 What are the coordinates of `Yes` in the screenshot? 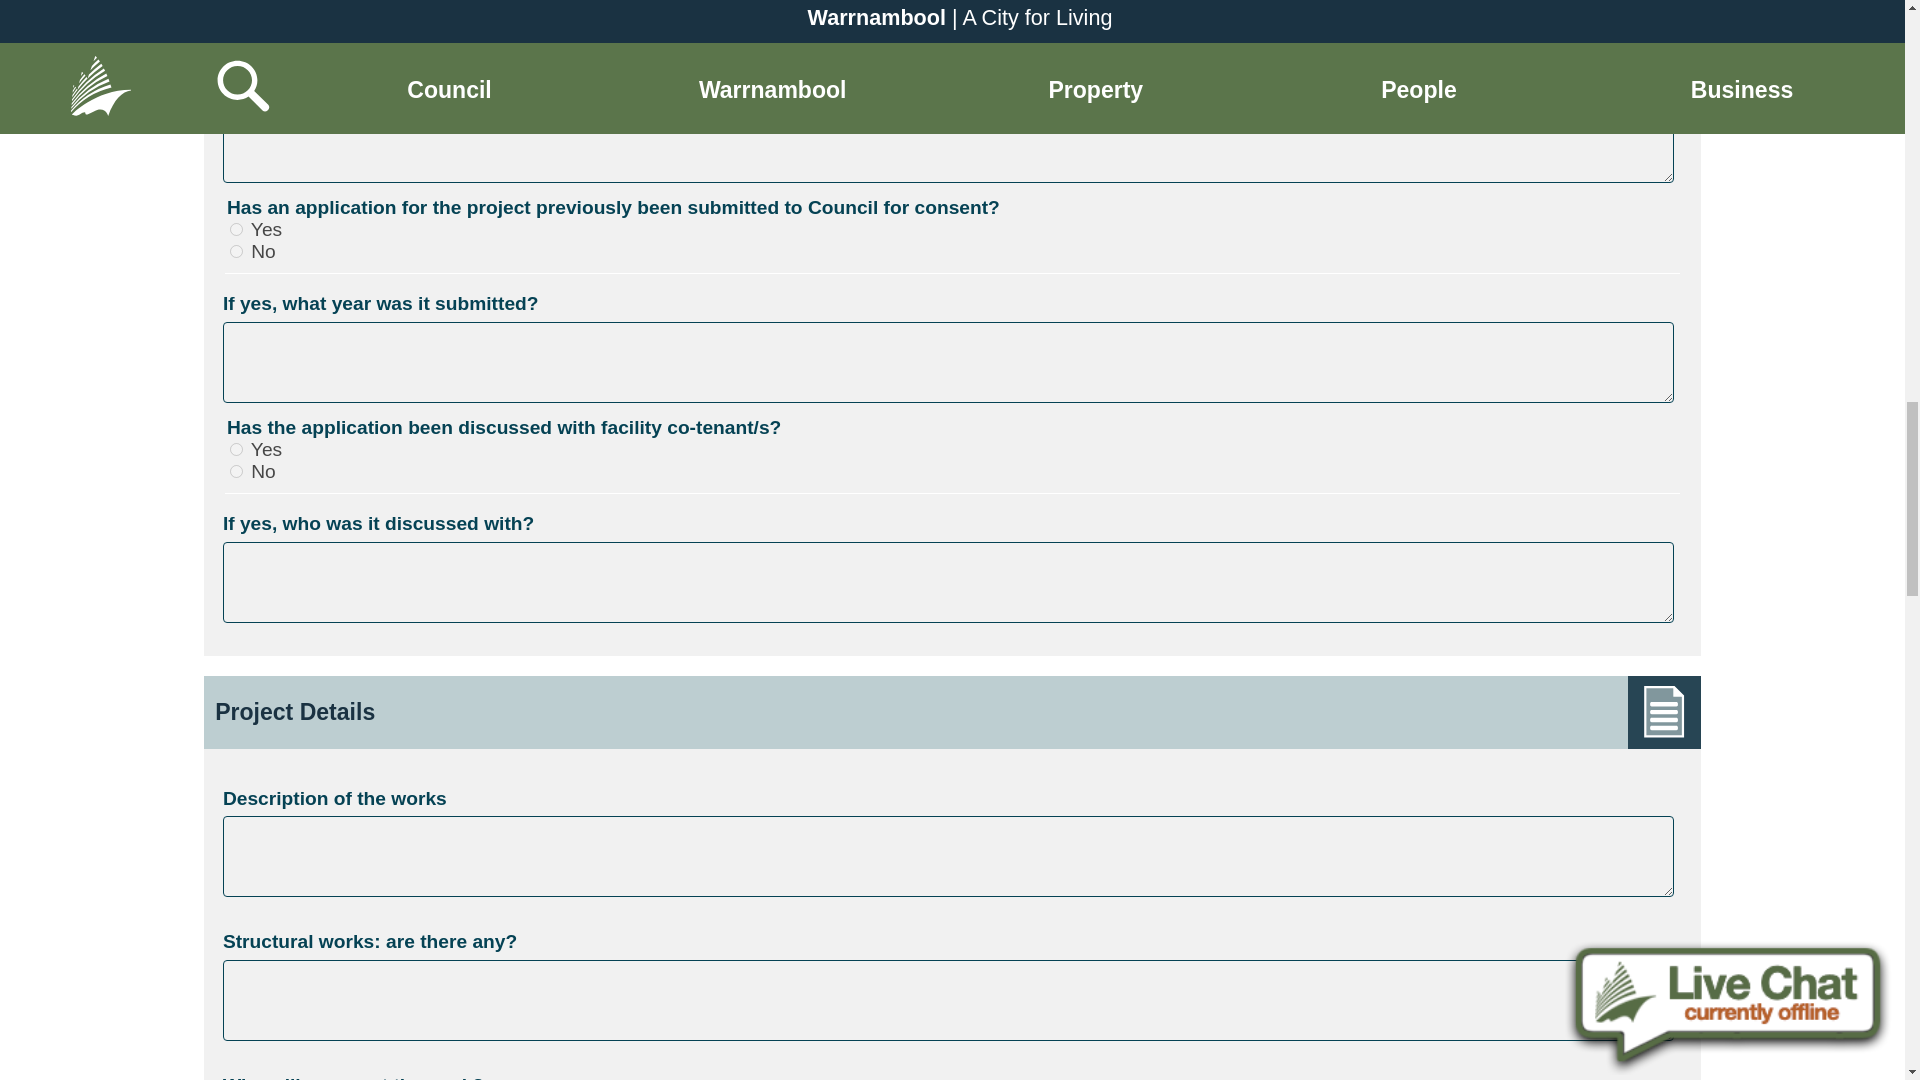 It's located at (236, 10).